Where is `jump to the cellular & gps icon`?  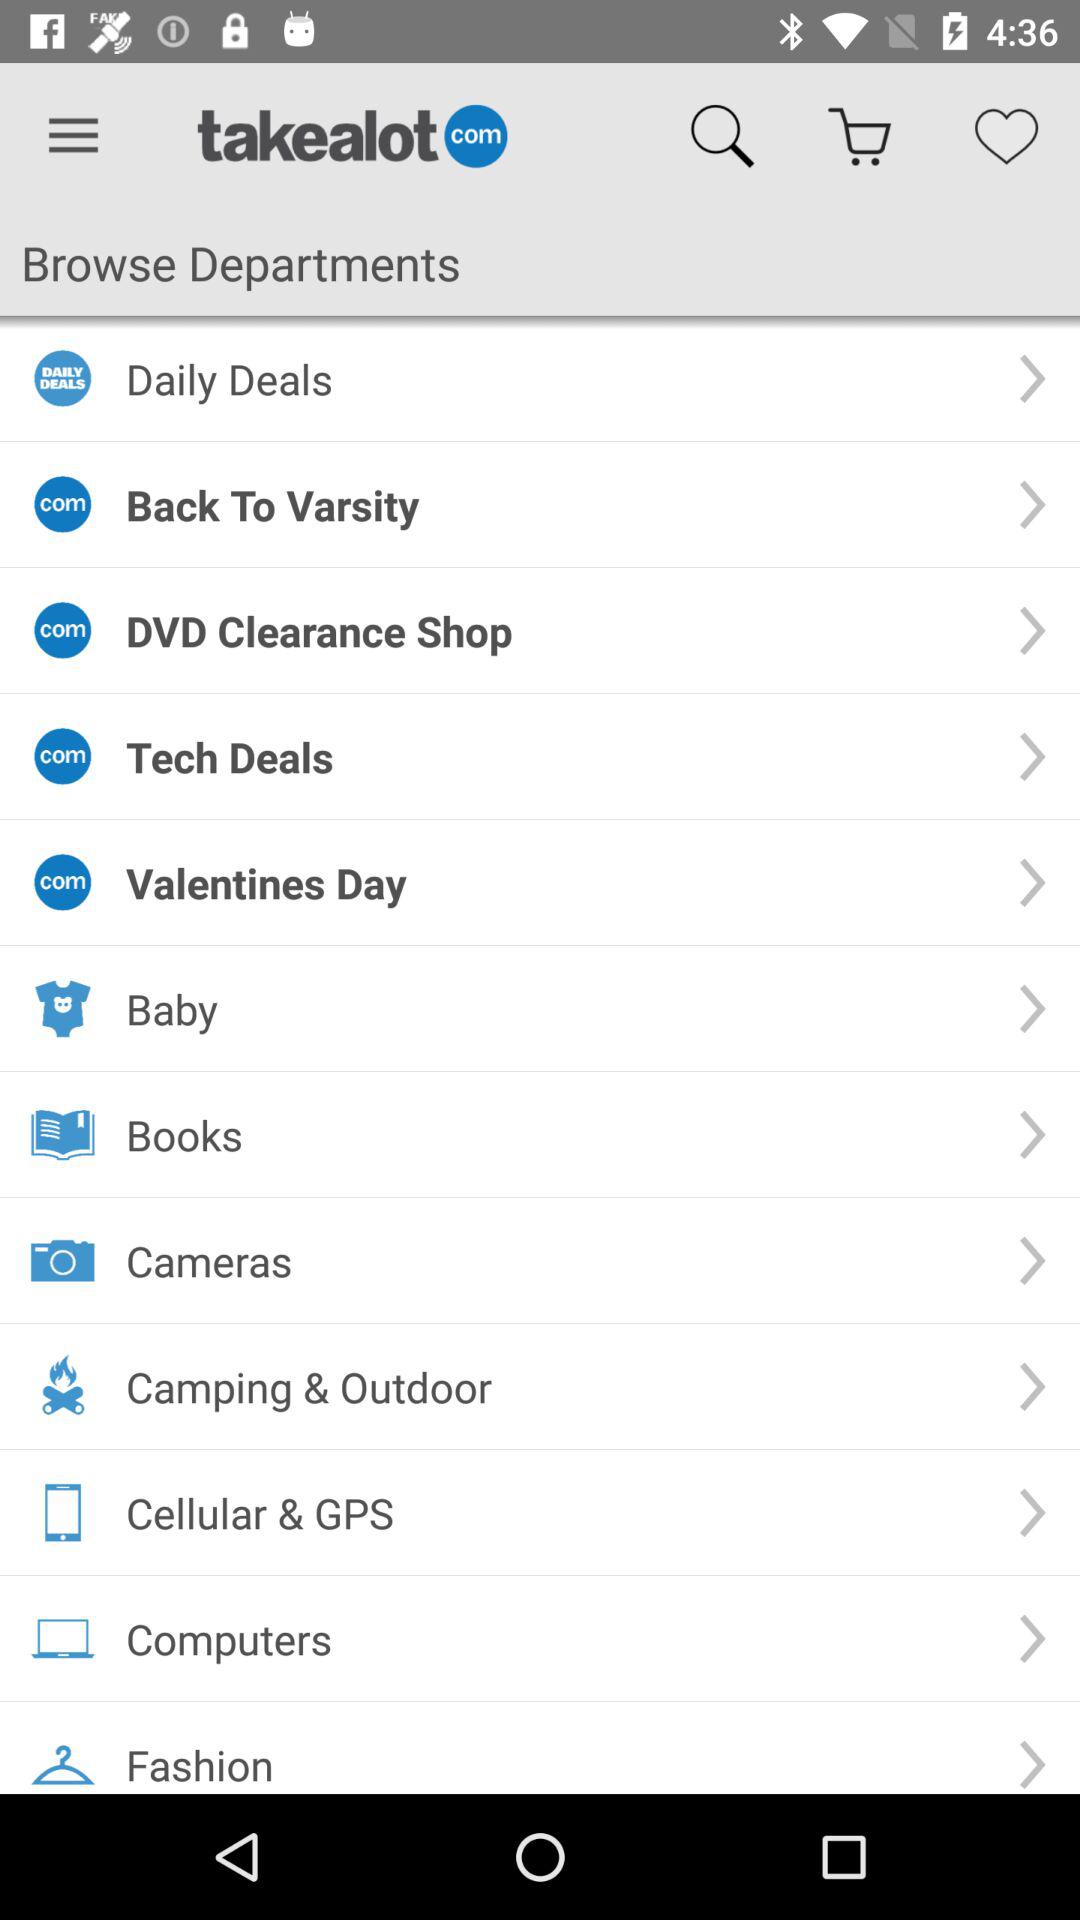 jump to the cellular & gps icon is located at coordinates (556, 1512).